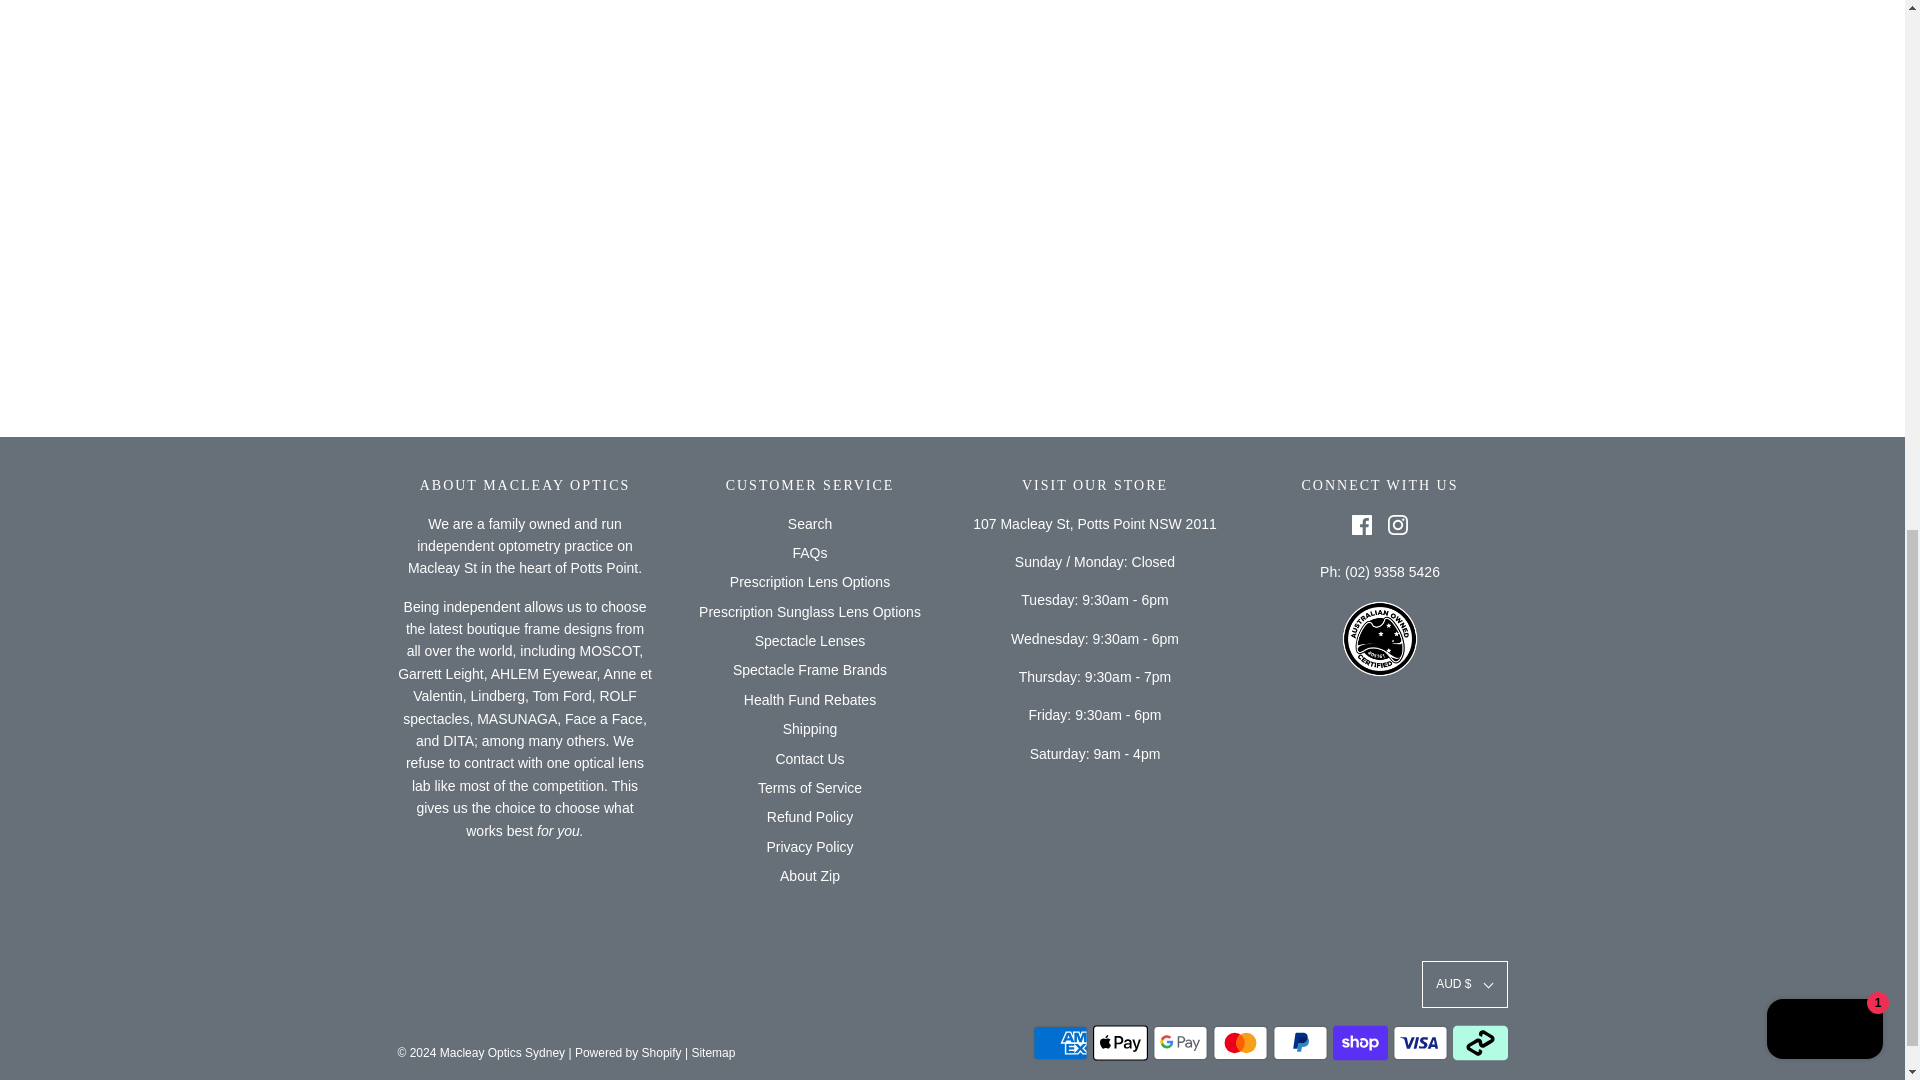 This screenshot has height=1080, width=1920. I want to click on Google Pay, so click(1180, 1042).